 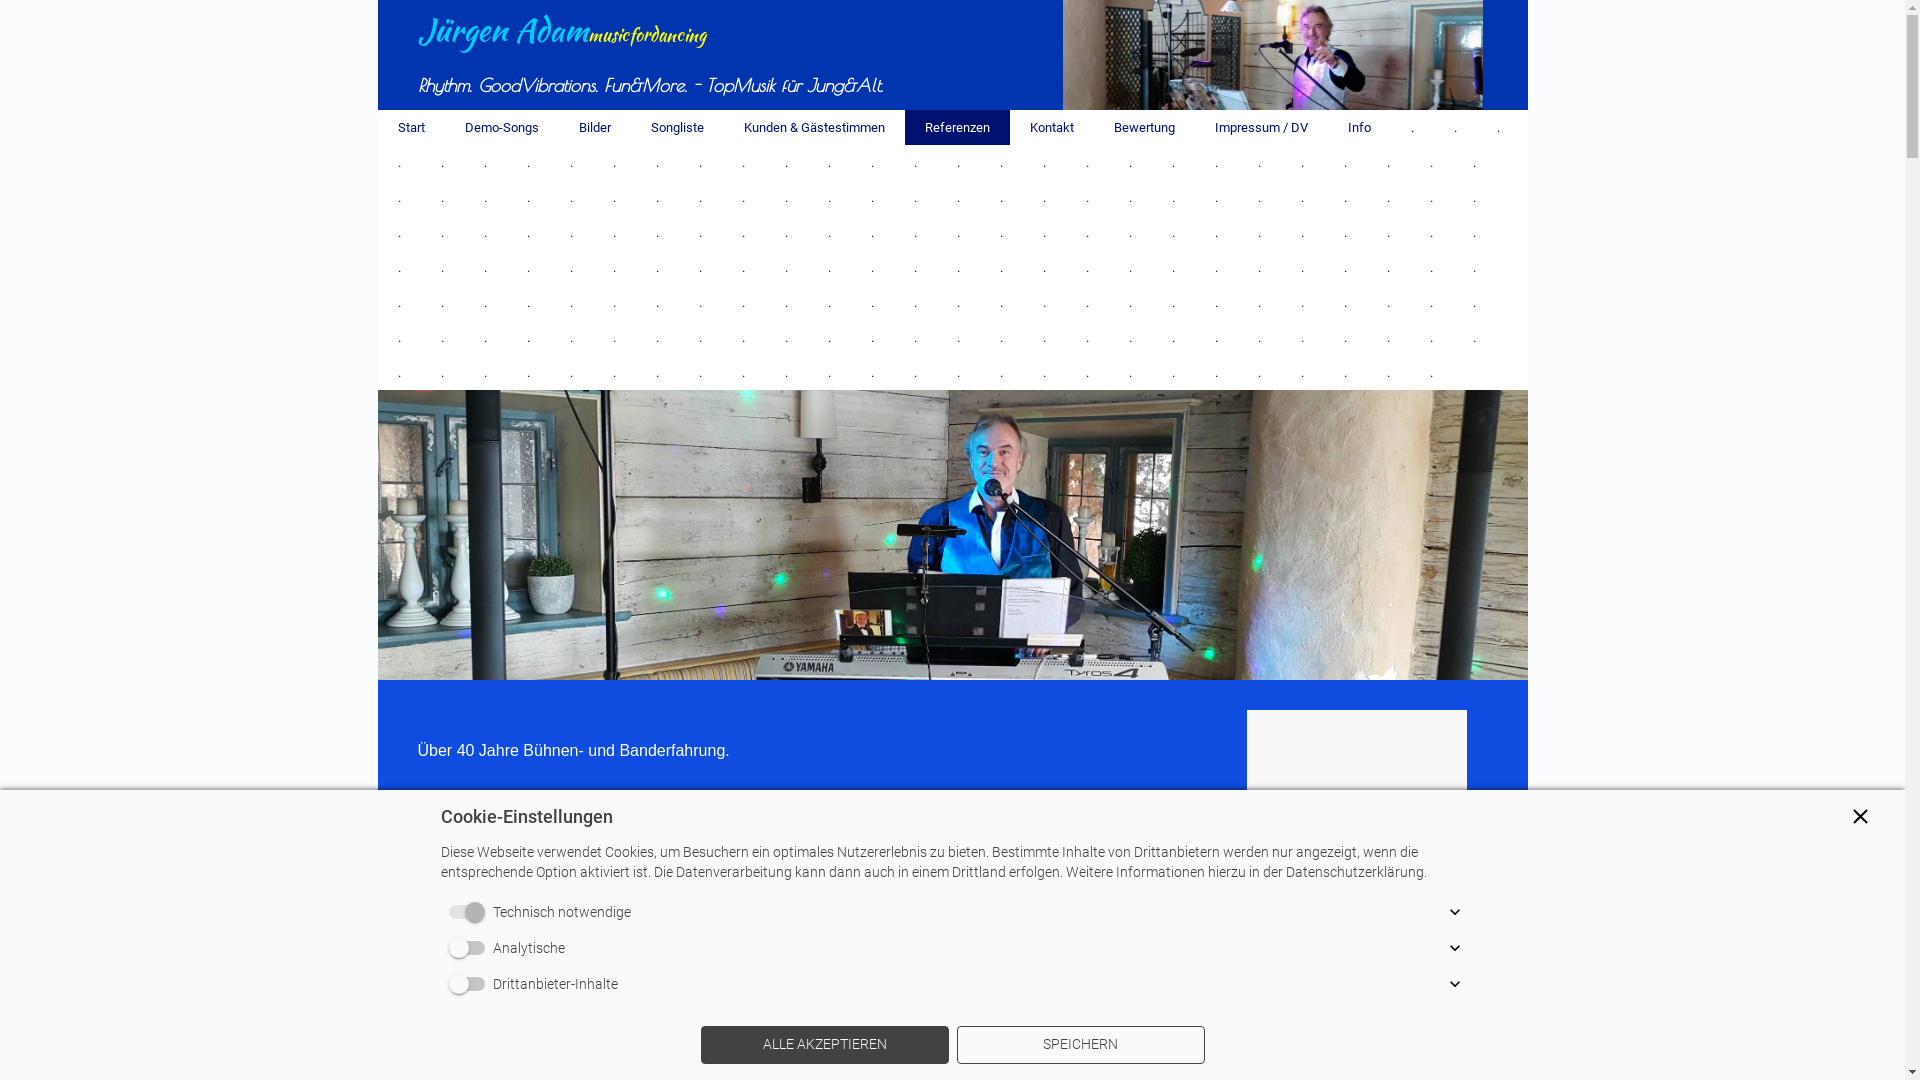 I want to click on ., so click(x=485, y=232).